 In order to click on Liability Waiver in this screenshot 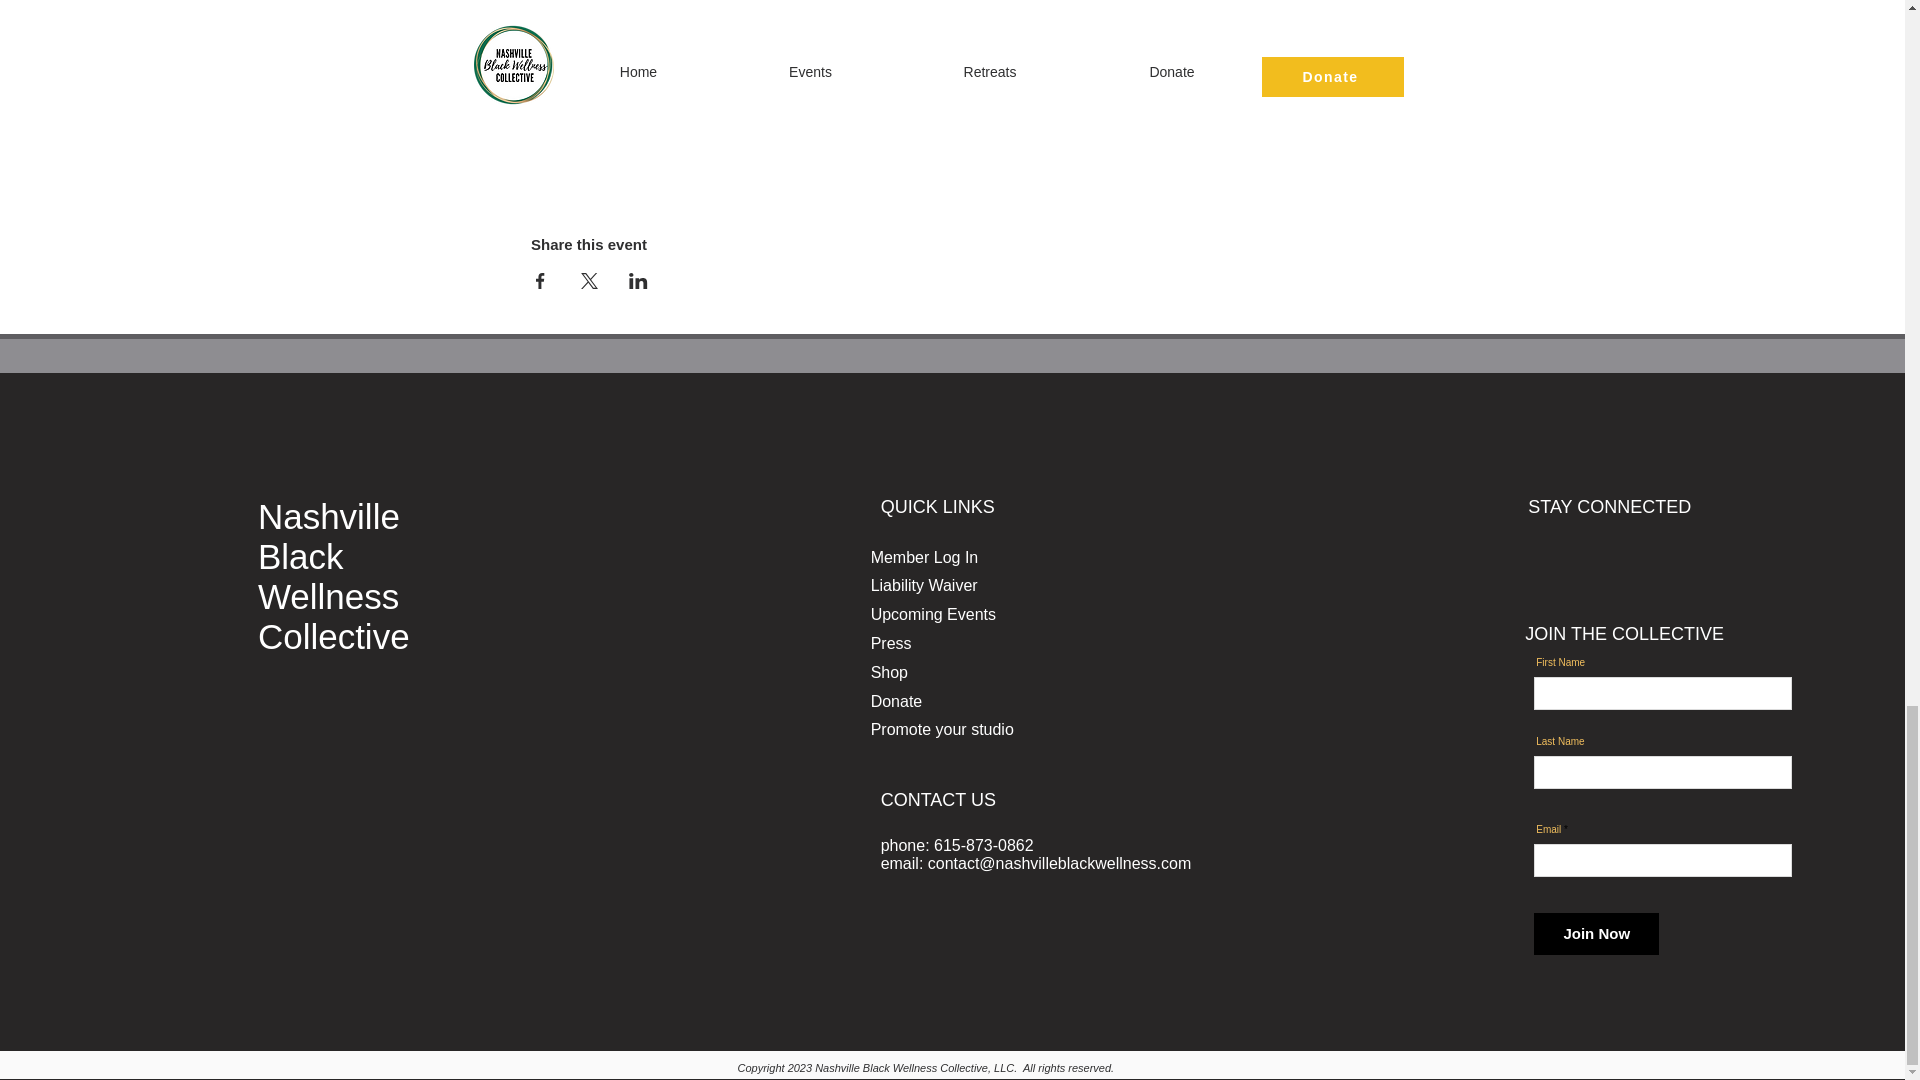, I will do `click(924, 585)`.